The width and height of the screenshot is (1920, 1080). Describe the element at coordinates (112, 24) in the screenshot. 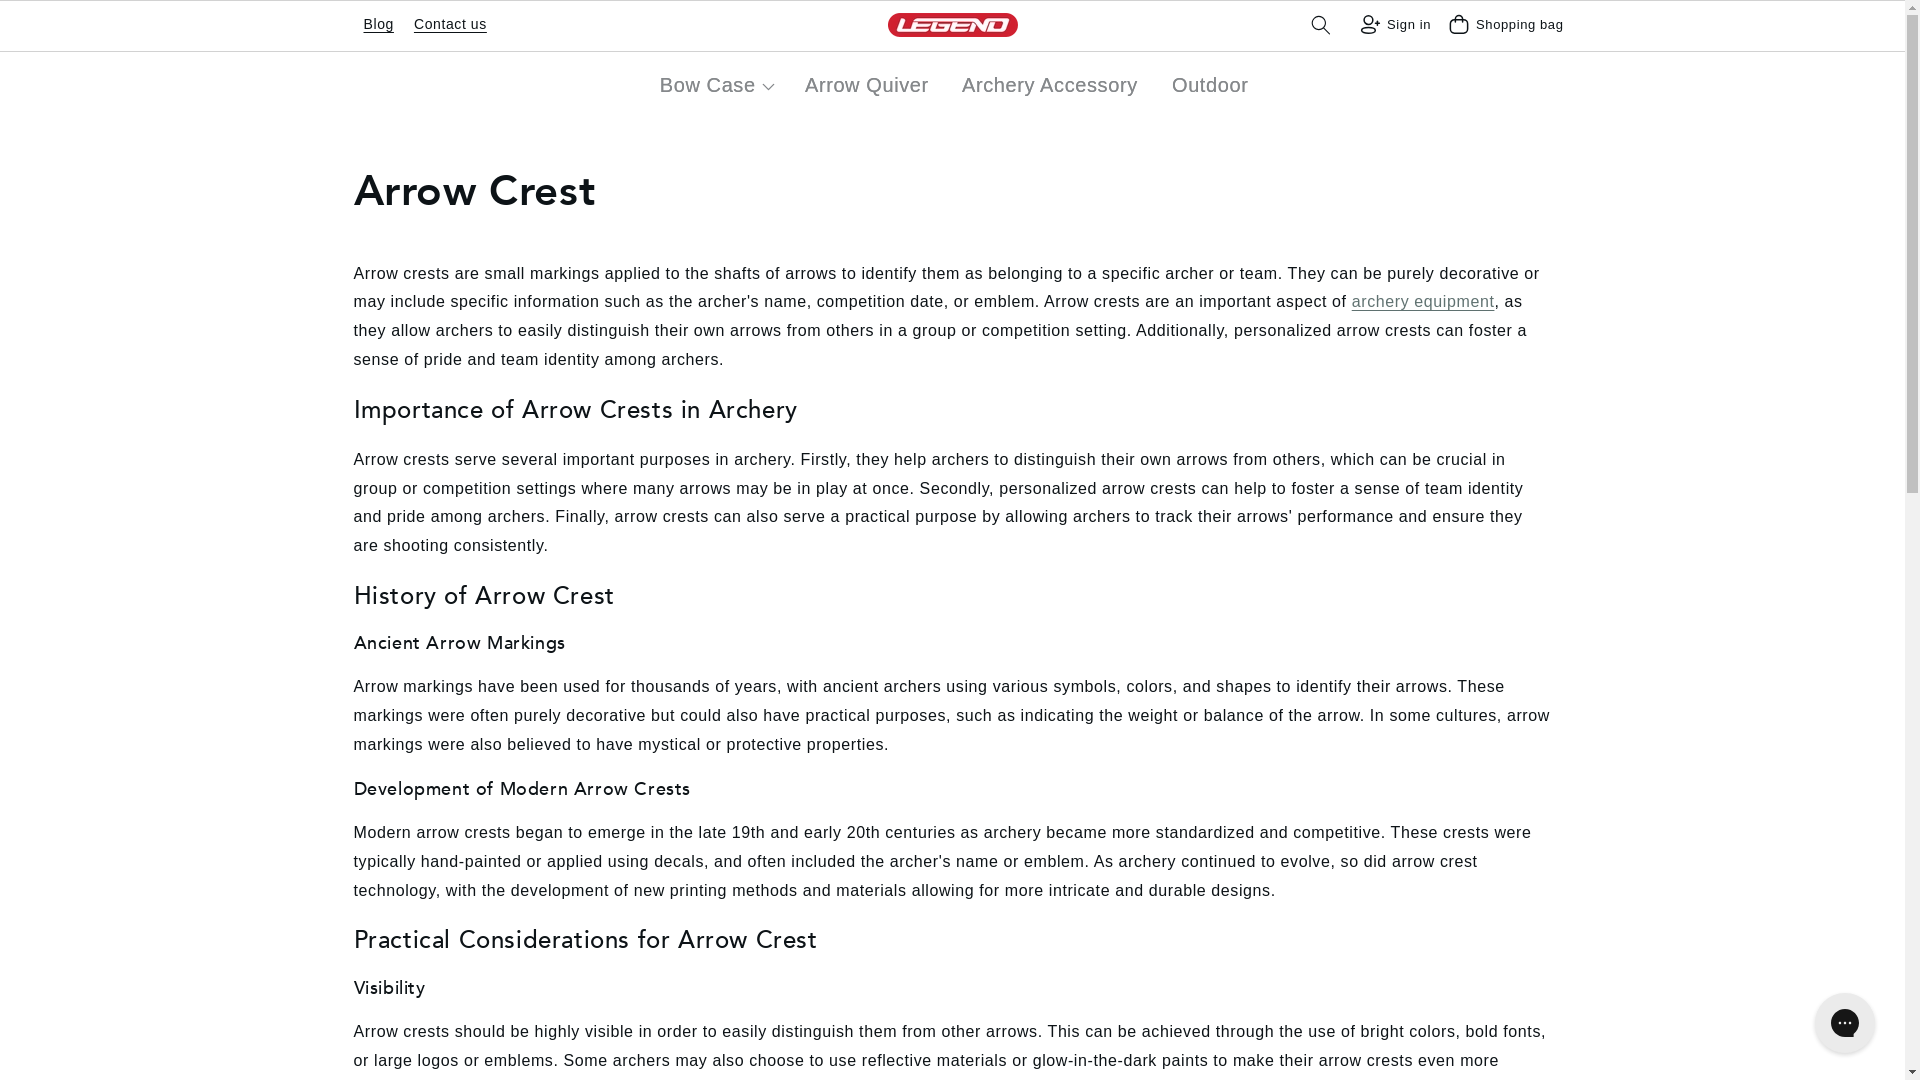

I see `SKIP TO CONTENT` at that location.